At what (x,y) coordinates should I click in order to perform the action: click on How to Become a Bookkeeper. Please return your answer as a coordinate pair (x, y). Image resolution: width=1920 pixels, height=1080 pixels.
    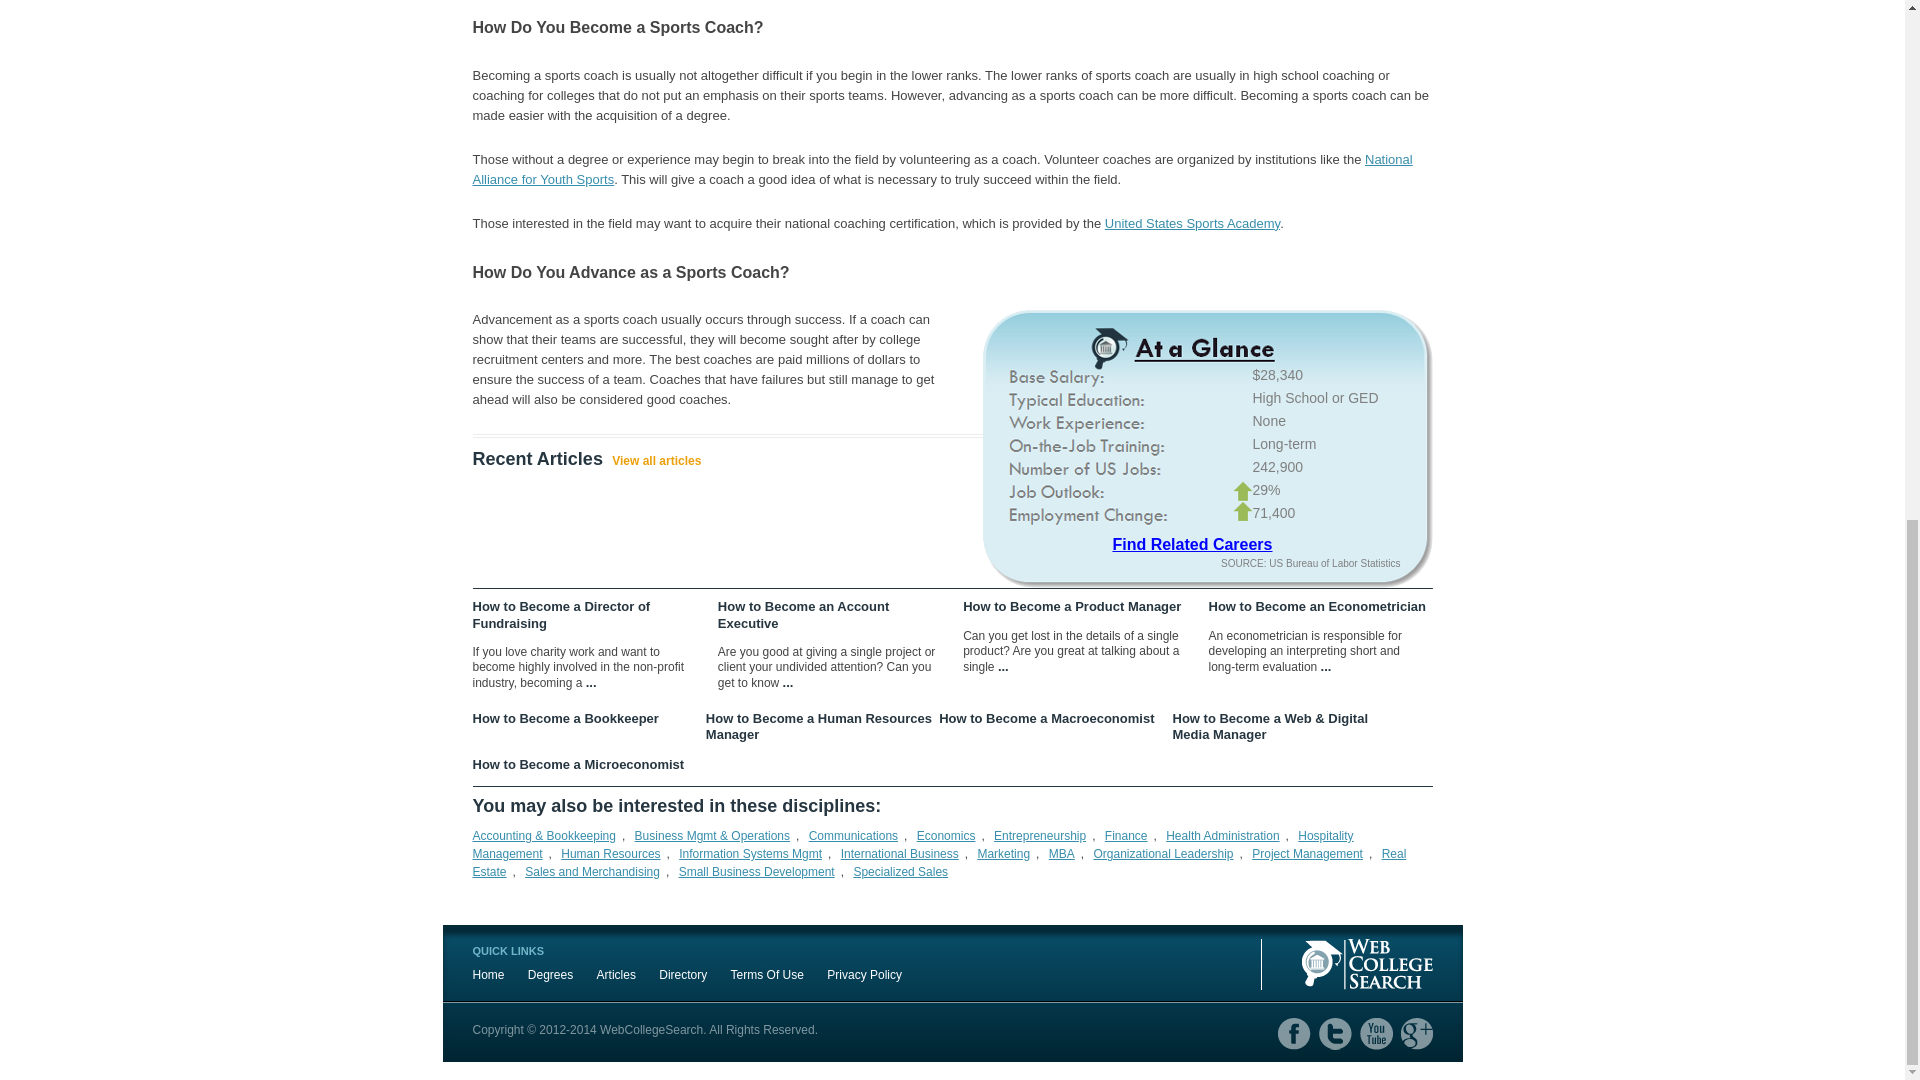
    Looking at the image, I should click on (587, 718).